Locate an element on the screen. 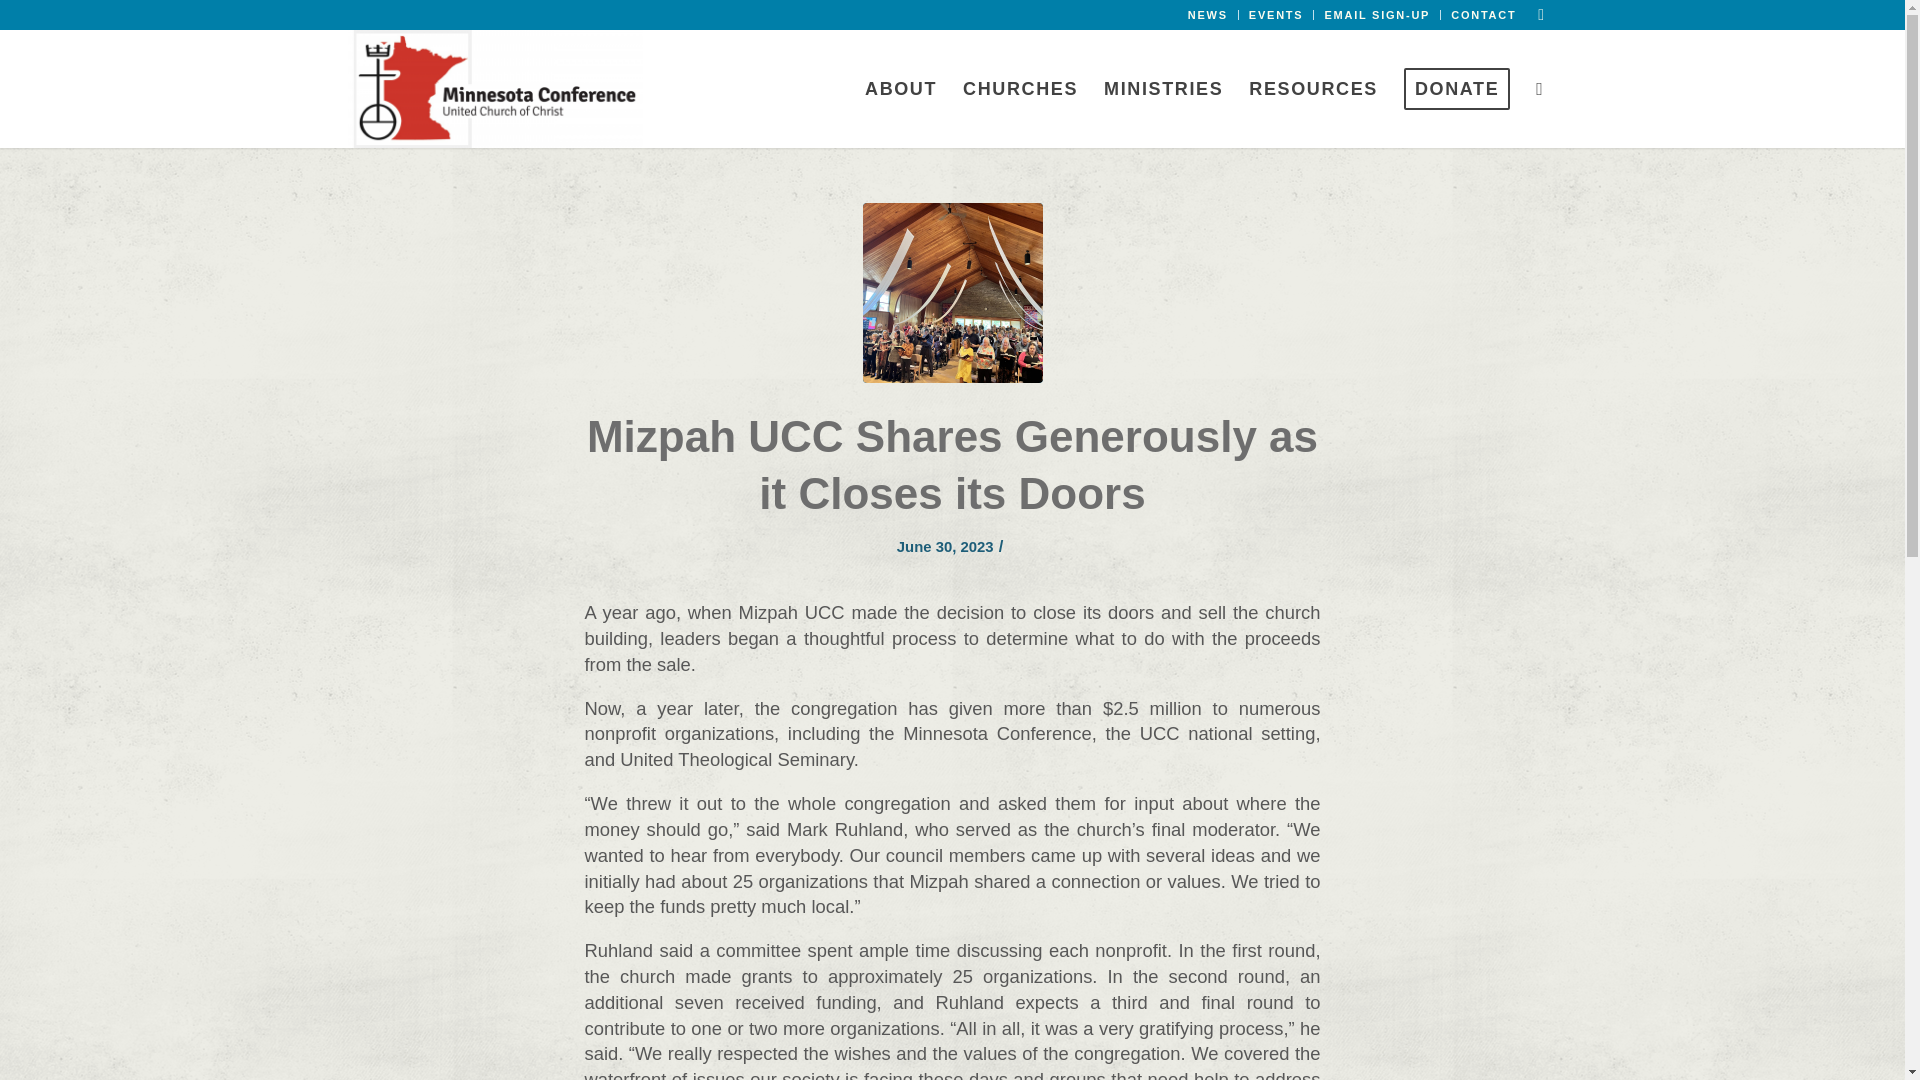 Image resolution: width=1920 pixels, height=1080 pixels. NEWS is located at coordinates (1208, 15).